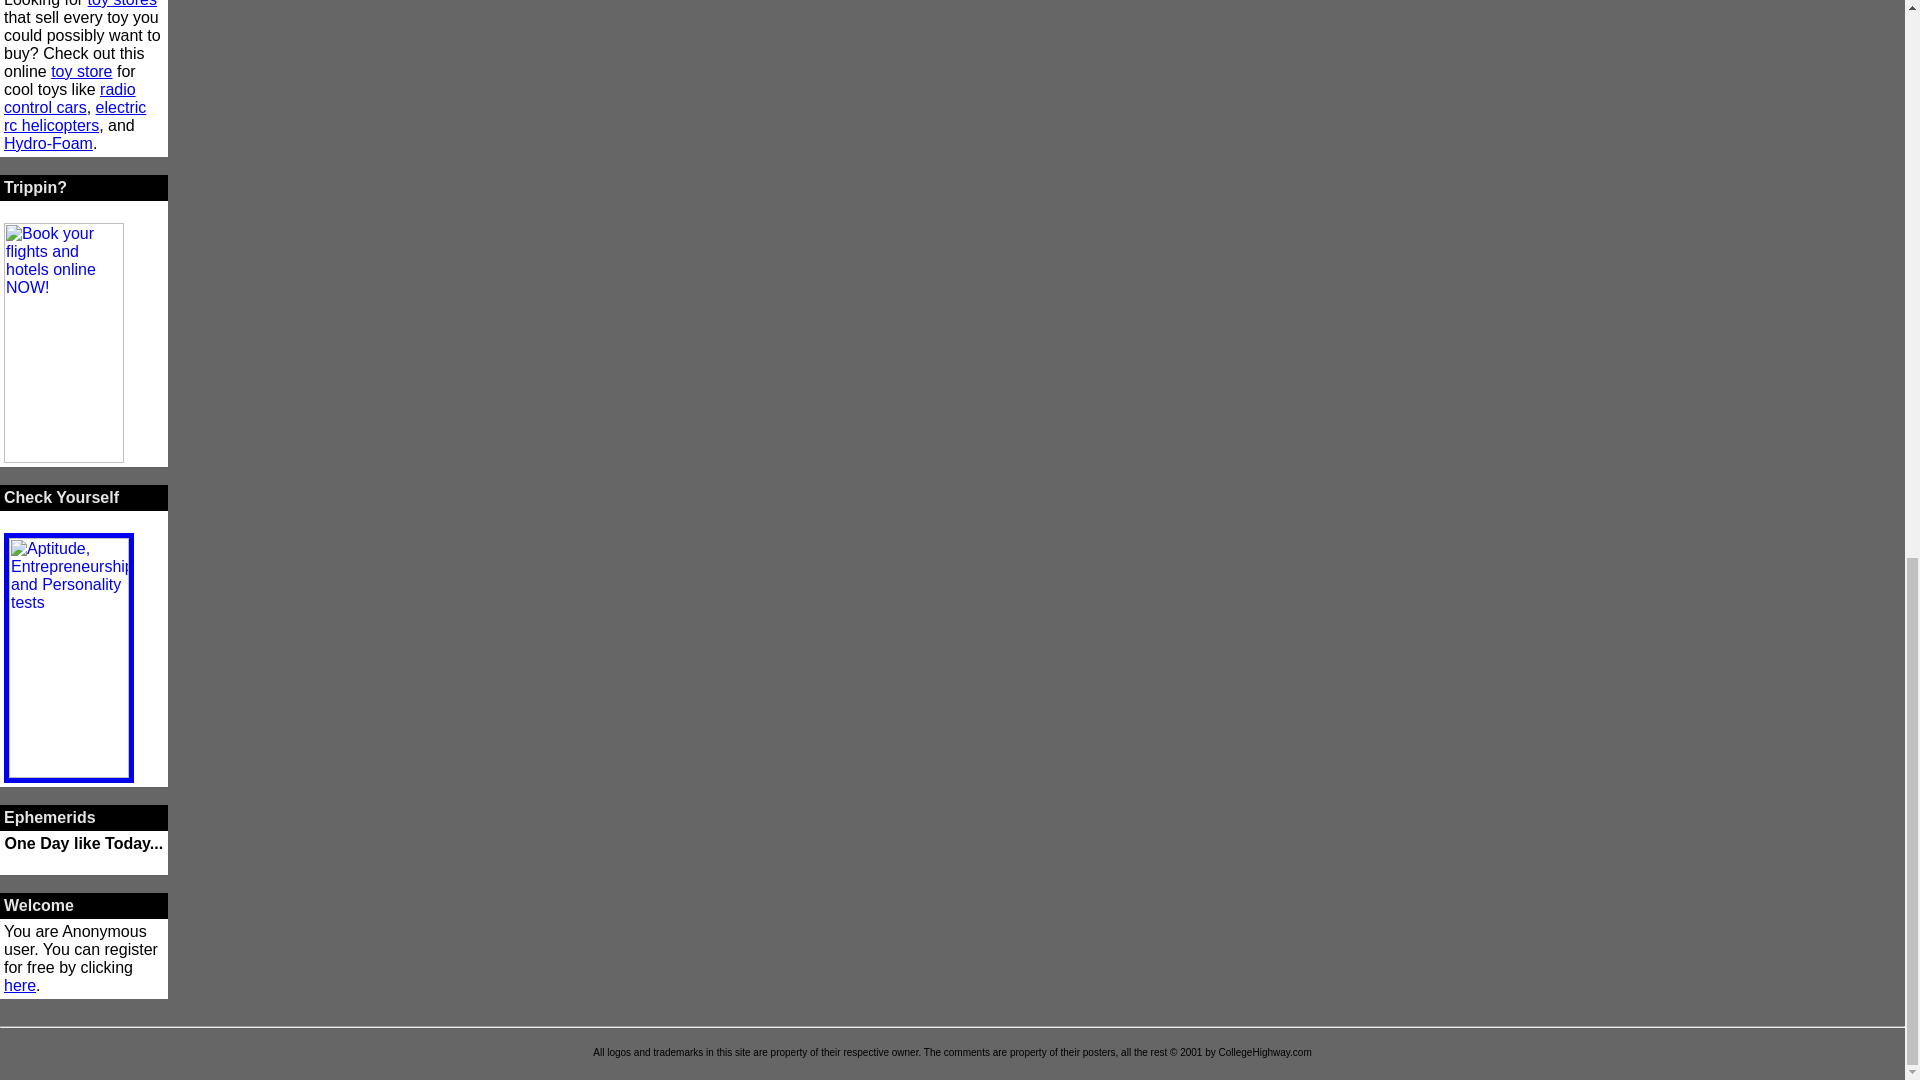  What do you see at coordinates (70, 98) in the screenshot?
I see `radio control cars` at bounding box center [70, 98].